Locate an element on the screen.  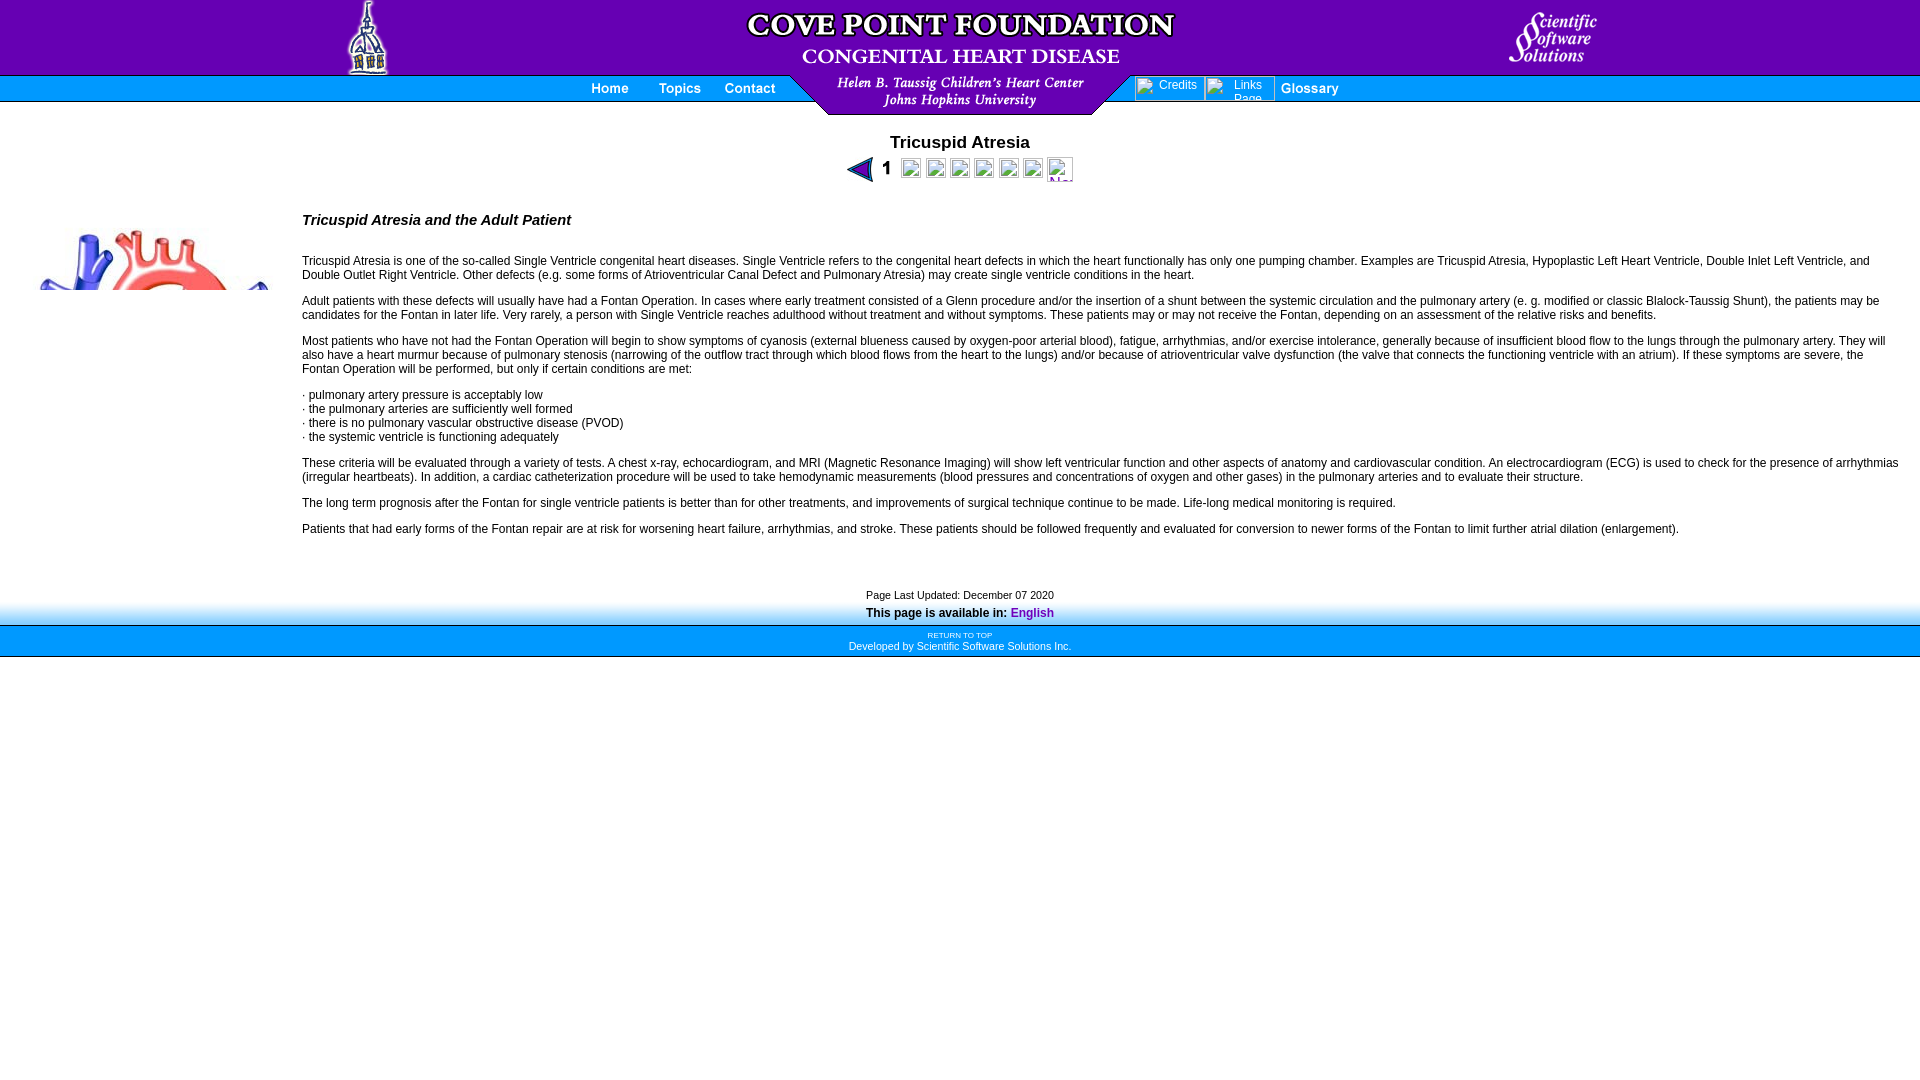
Adult Information is located at coordinates (984, 172).